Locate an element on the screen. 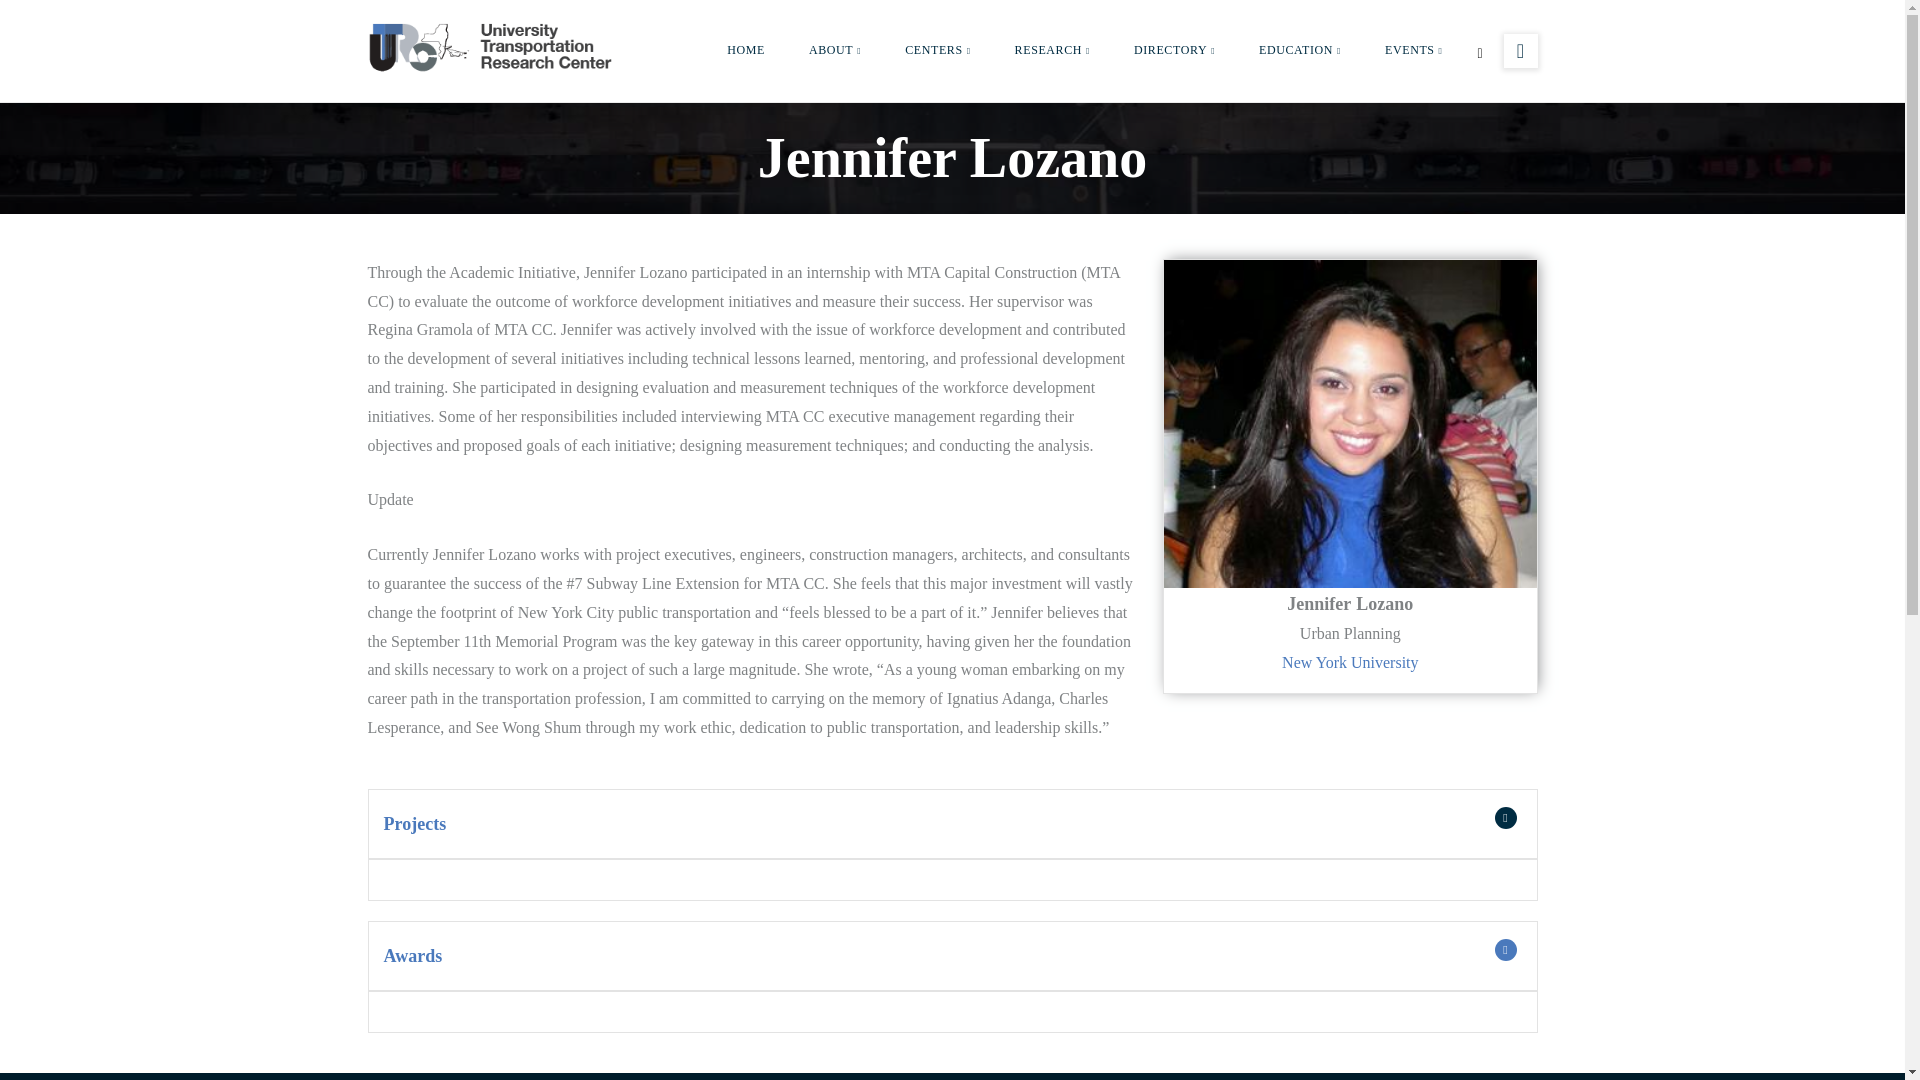  Home is located at coordinates (493, 46).